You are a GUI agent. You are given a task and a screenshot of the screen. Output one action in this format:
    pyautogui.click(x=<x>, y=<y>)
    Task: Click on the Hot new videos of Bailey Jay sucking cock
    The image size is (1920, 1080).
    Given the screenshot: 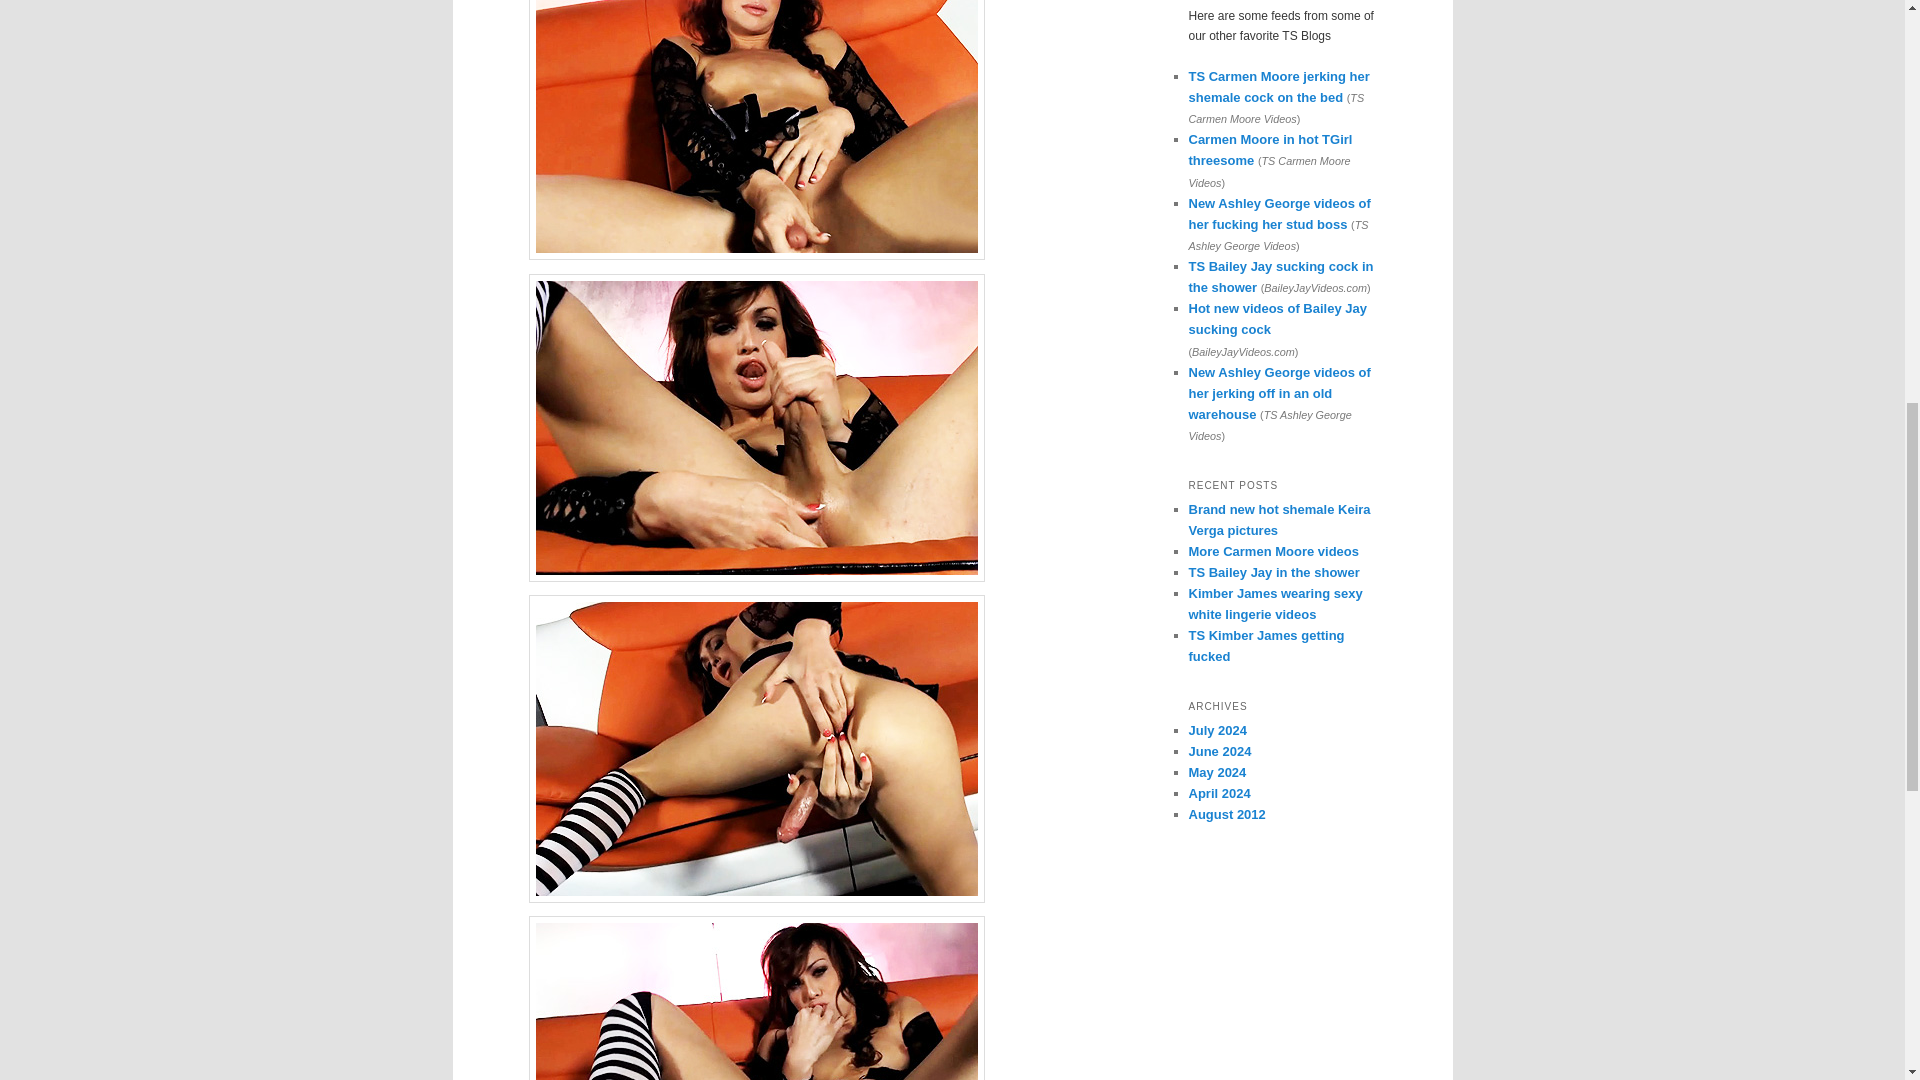 What is the action you would take?
    pyautogui.click(x=1276, y=318)
    